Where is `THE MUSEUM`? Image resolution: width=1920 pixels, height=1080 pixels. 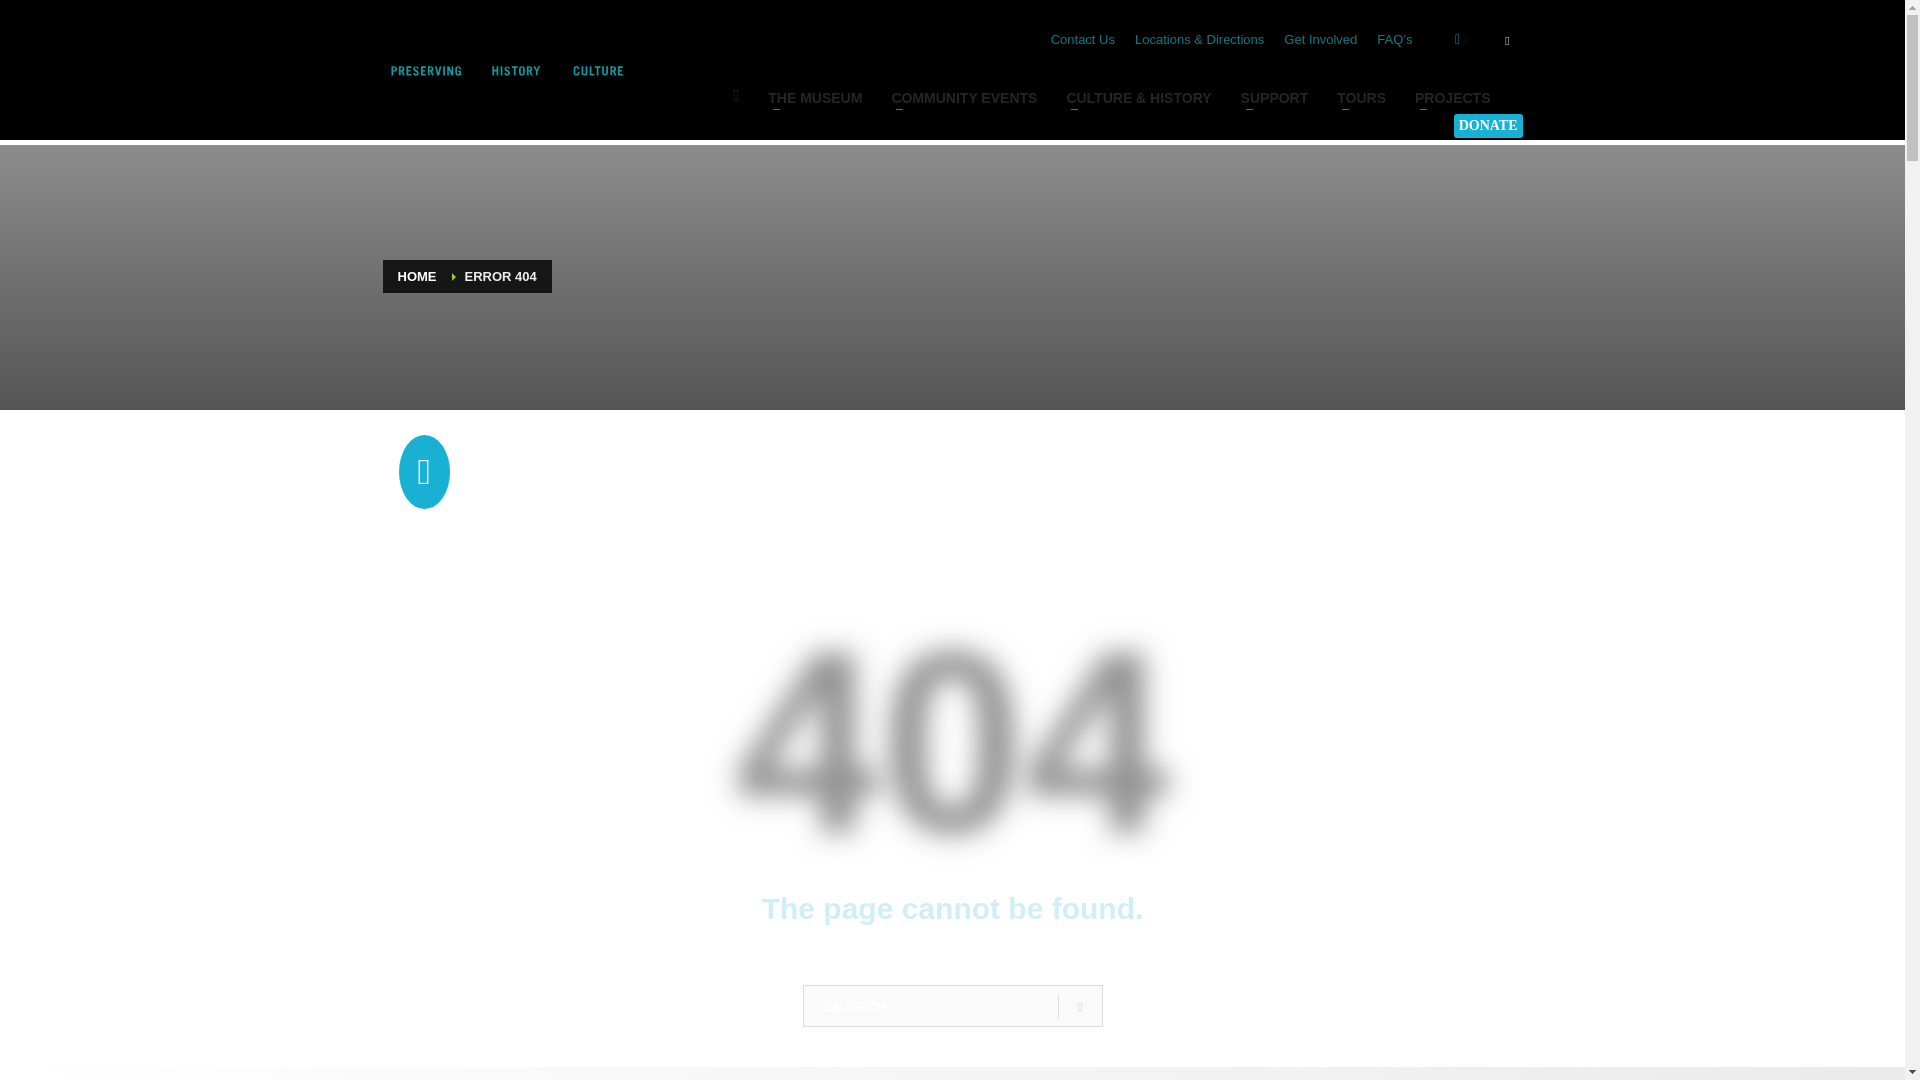 THE MUSEUM is located at coordinates (814, 98).